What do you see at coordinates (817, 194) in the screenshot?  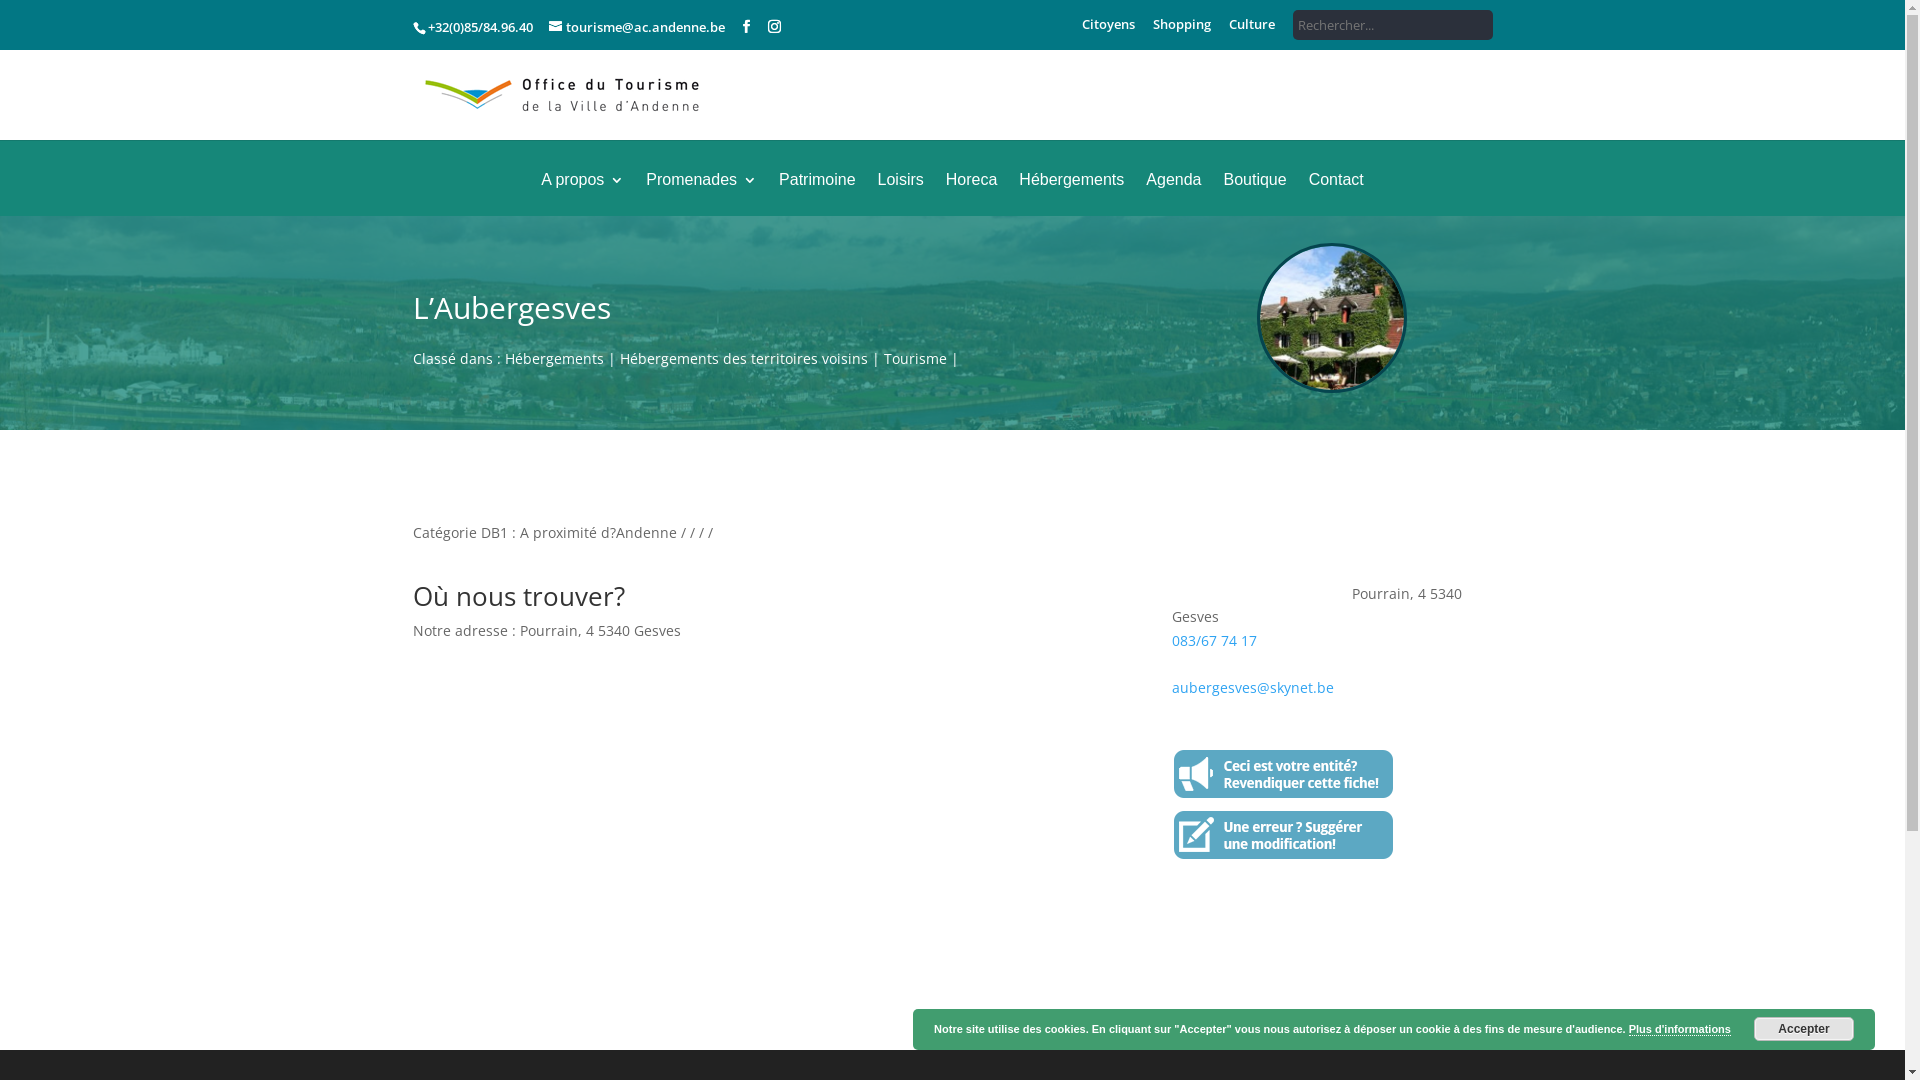 I see `Patrimoine` at bounding box center [817, 194].